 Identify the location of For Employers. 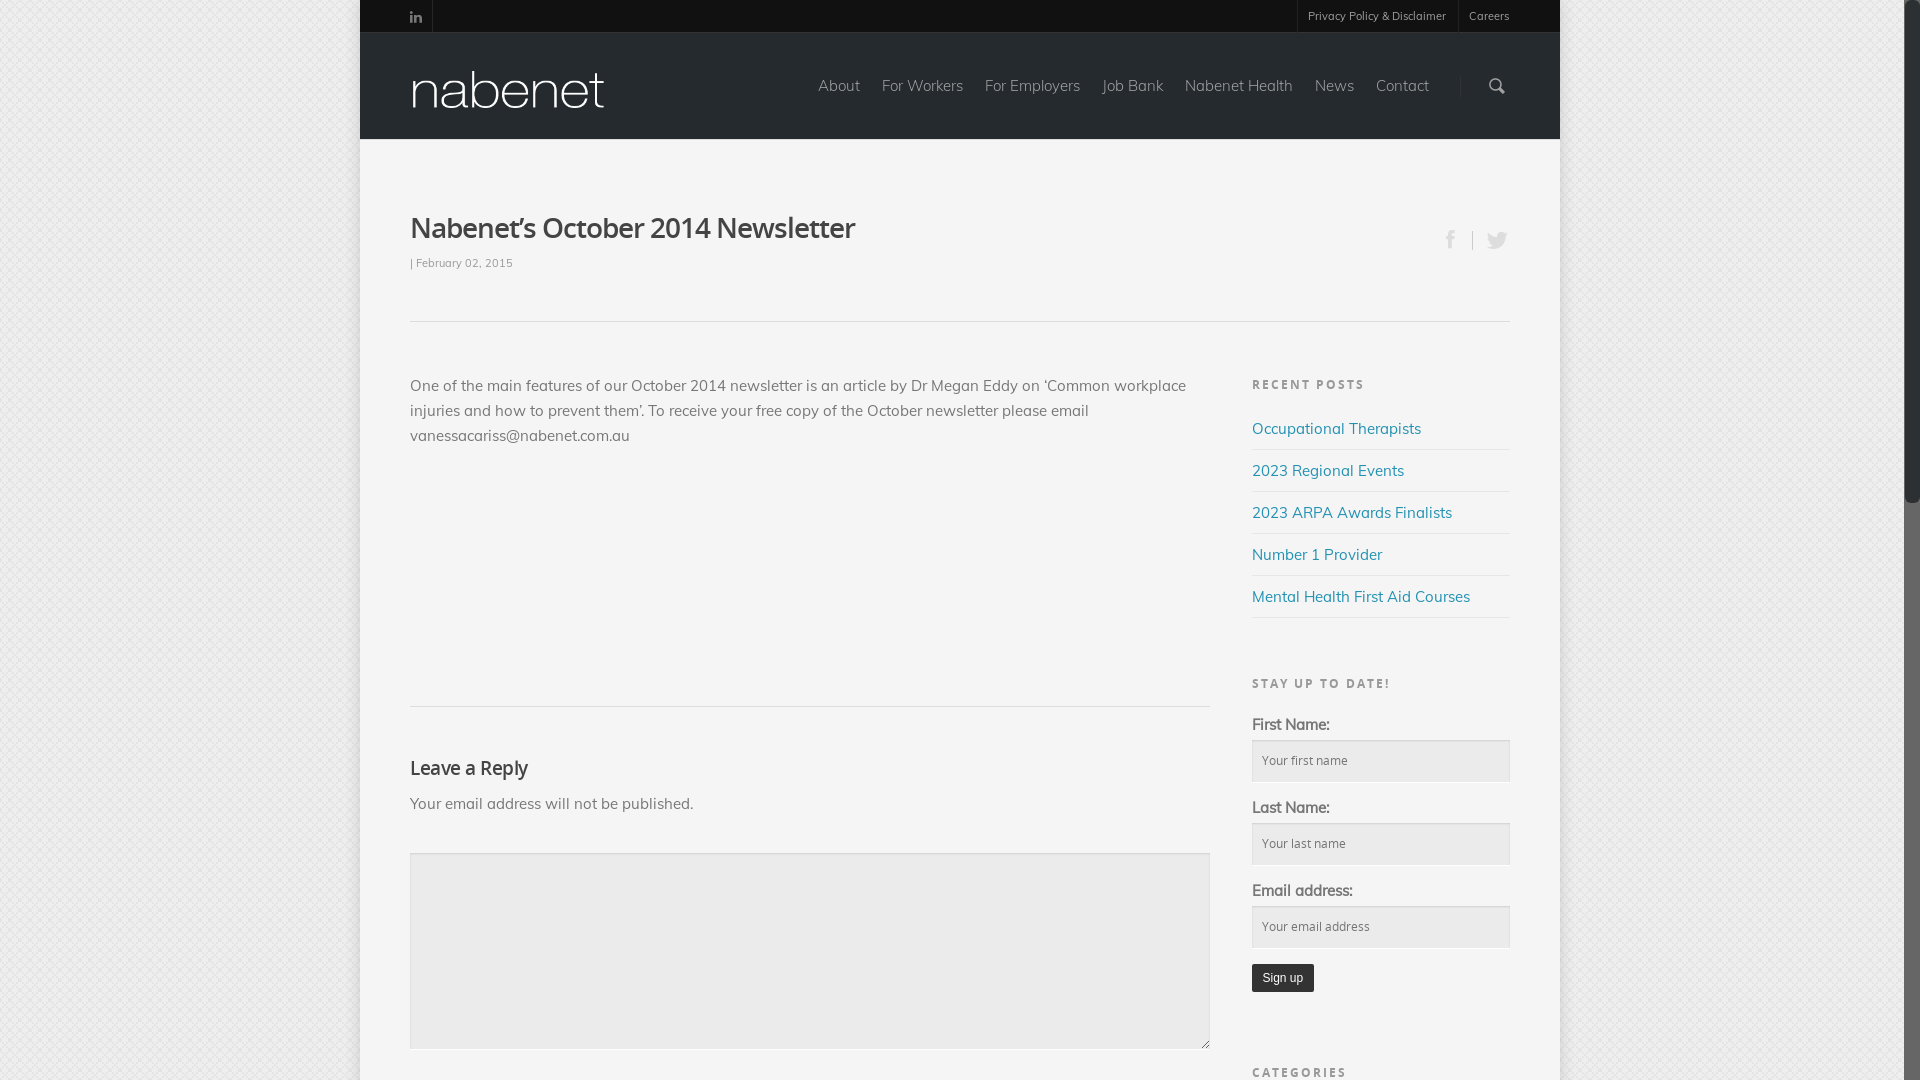
(1032, 100).